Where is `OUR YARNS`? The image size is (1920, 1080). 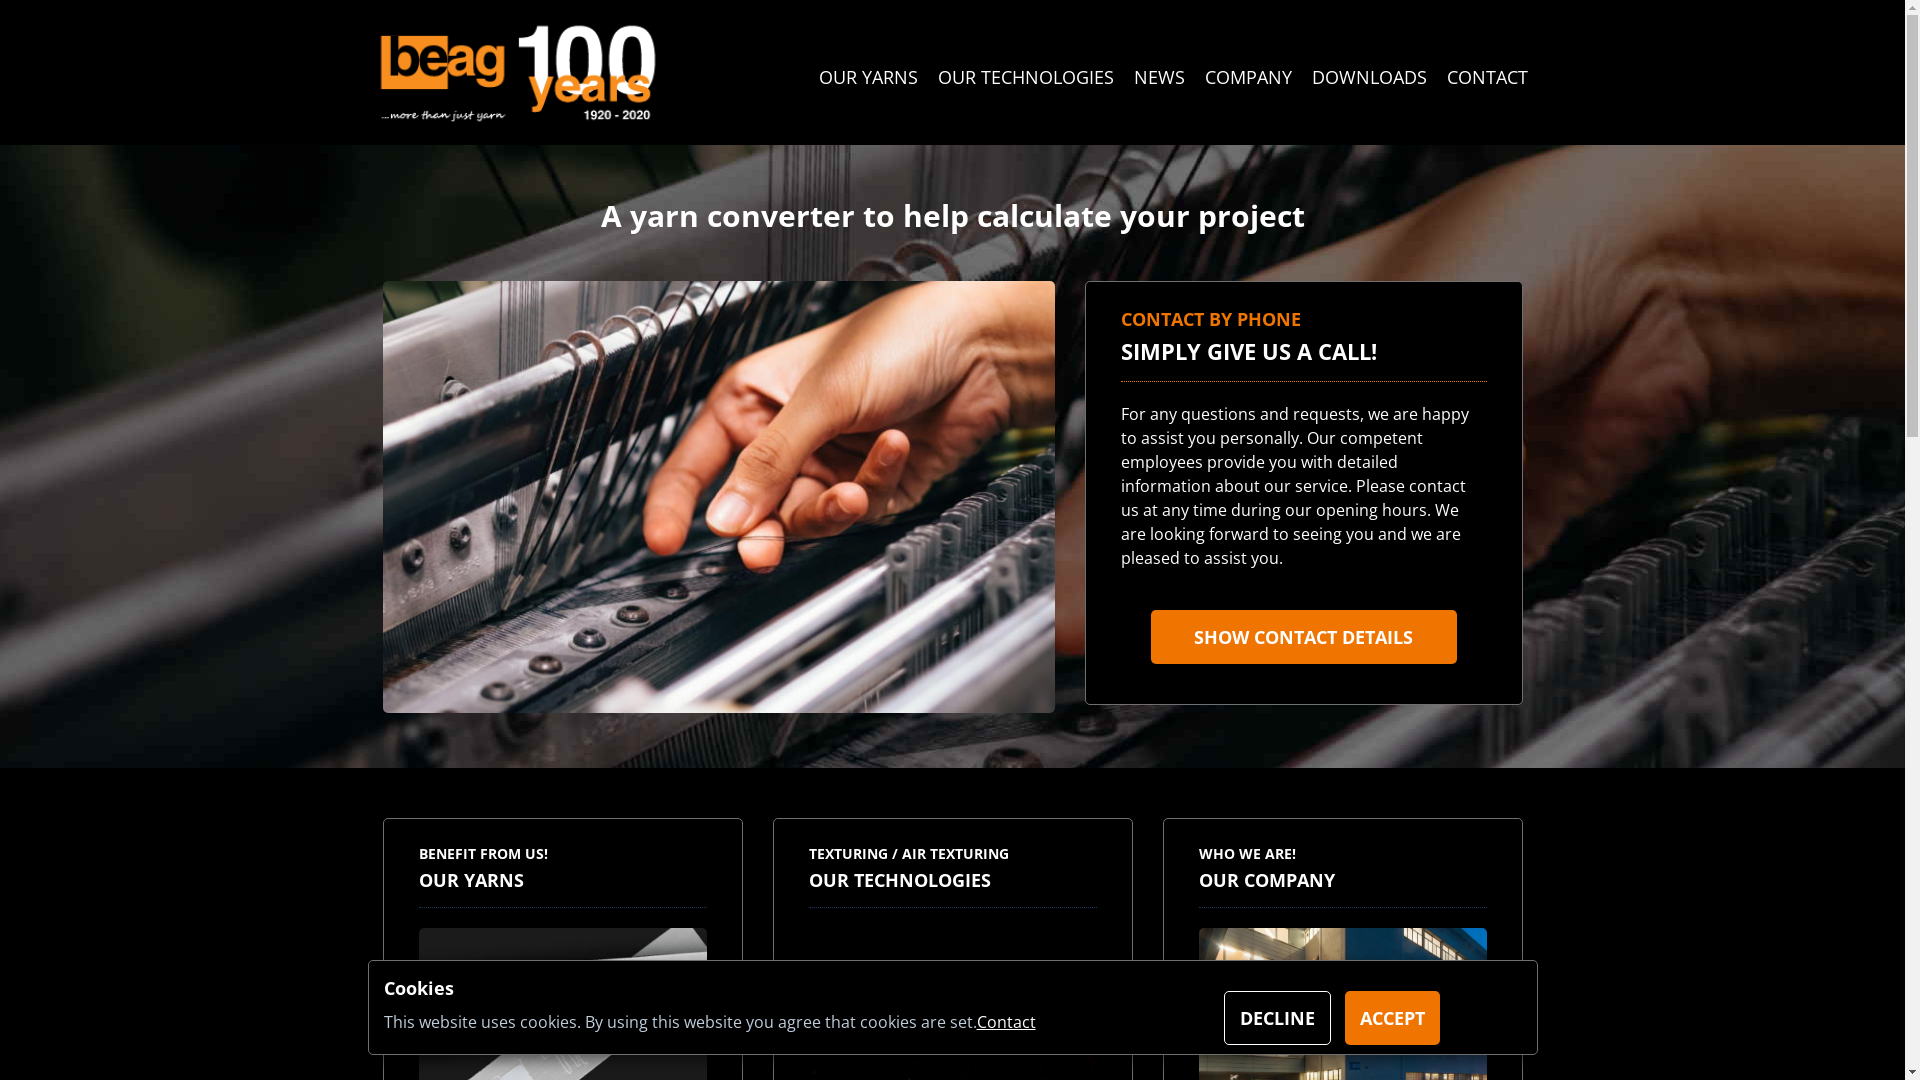 OUR YARNS is located at coordinates (868, 76).